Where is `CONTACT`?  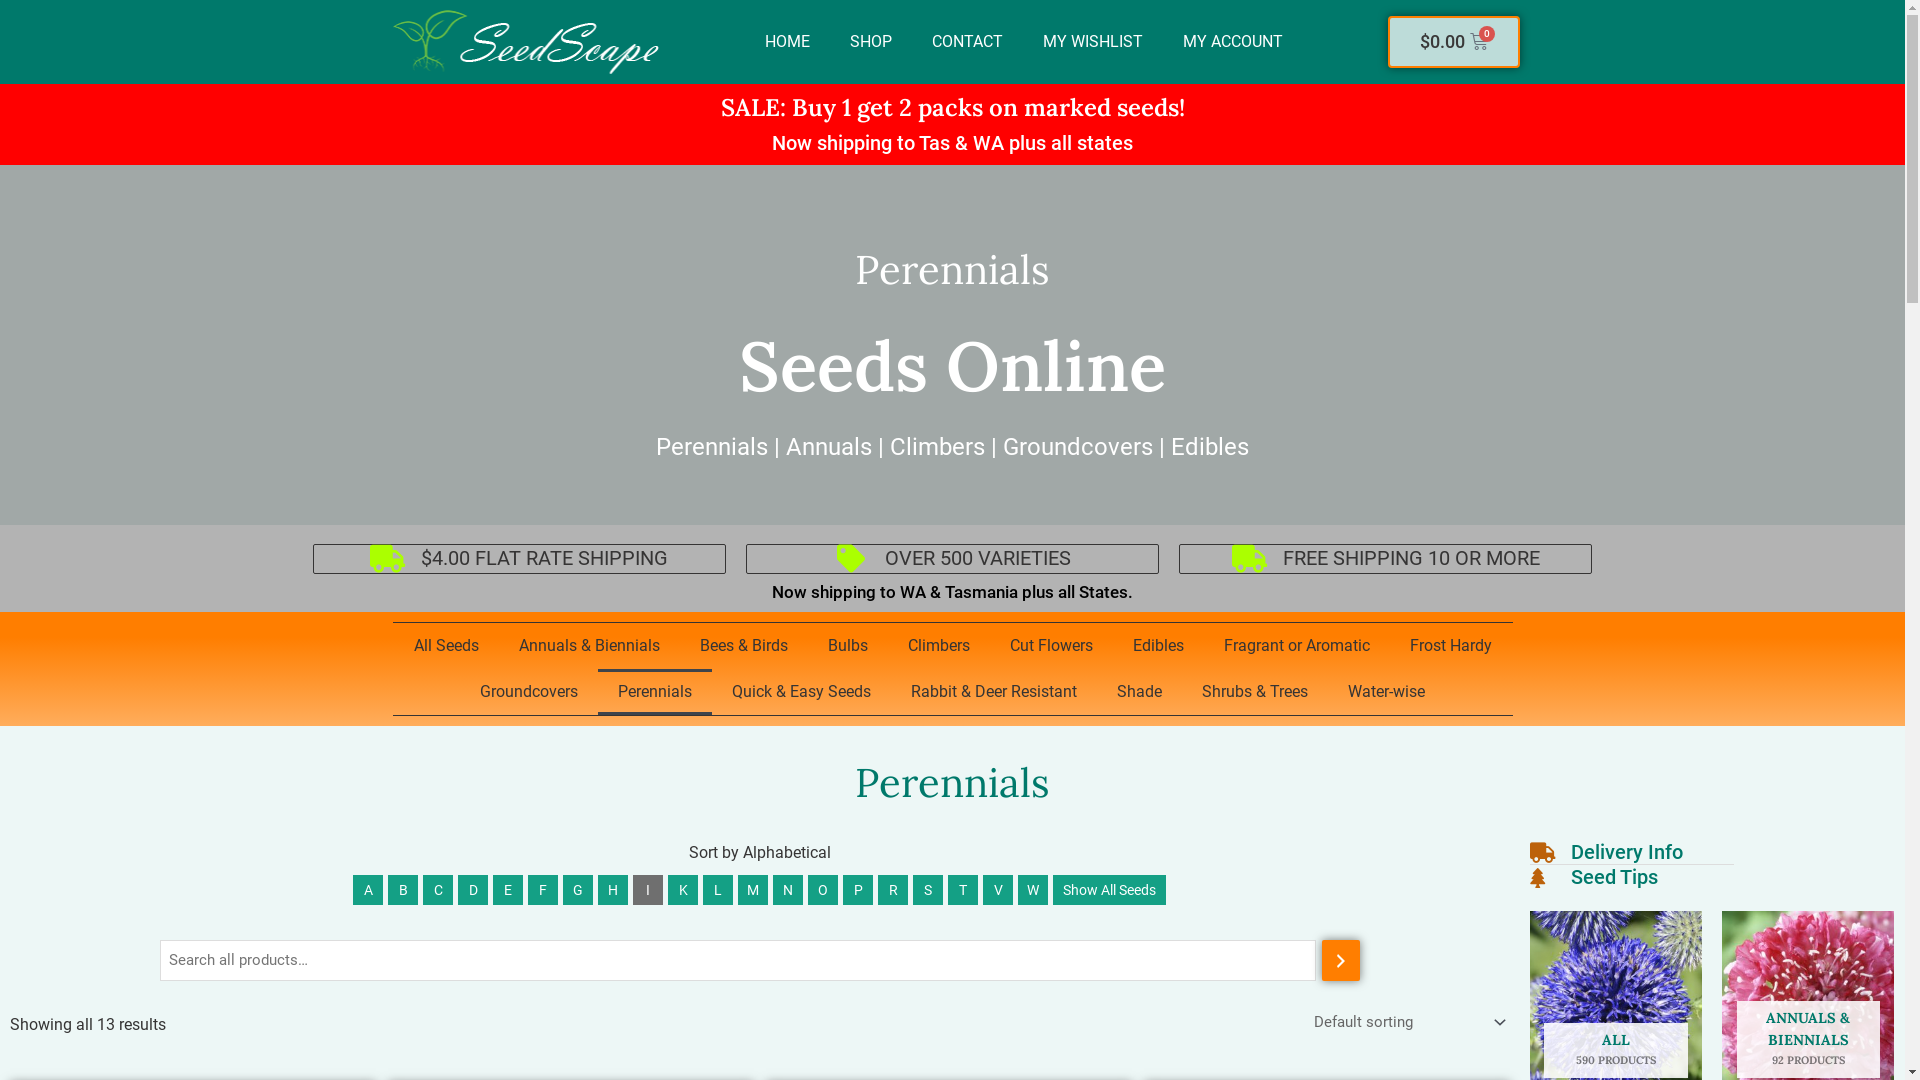
CONTACT is located at coordinates (968, 42).